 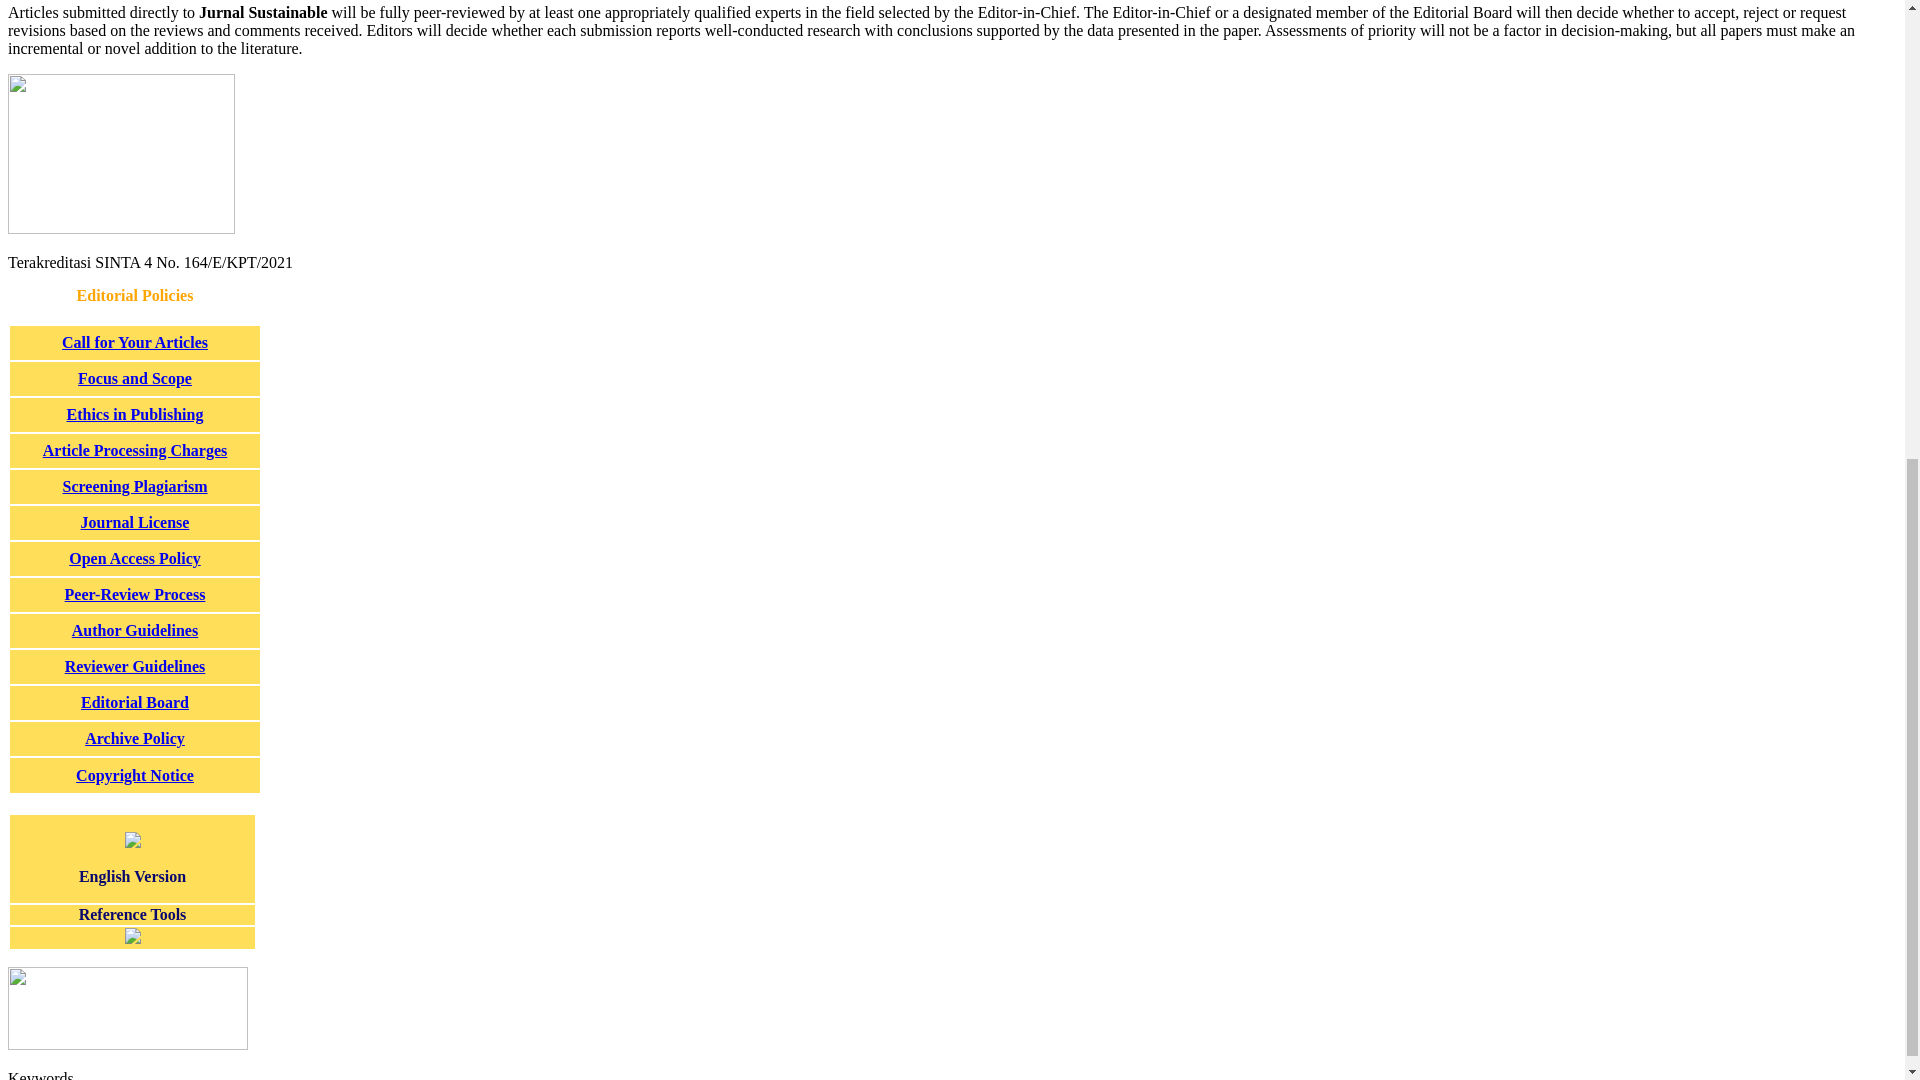 What do you see at coordinates (120, 228) in the screenshot?
I see `SINTA` at bounding box center [120, 228].